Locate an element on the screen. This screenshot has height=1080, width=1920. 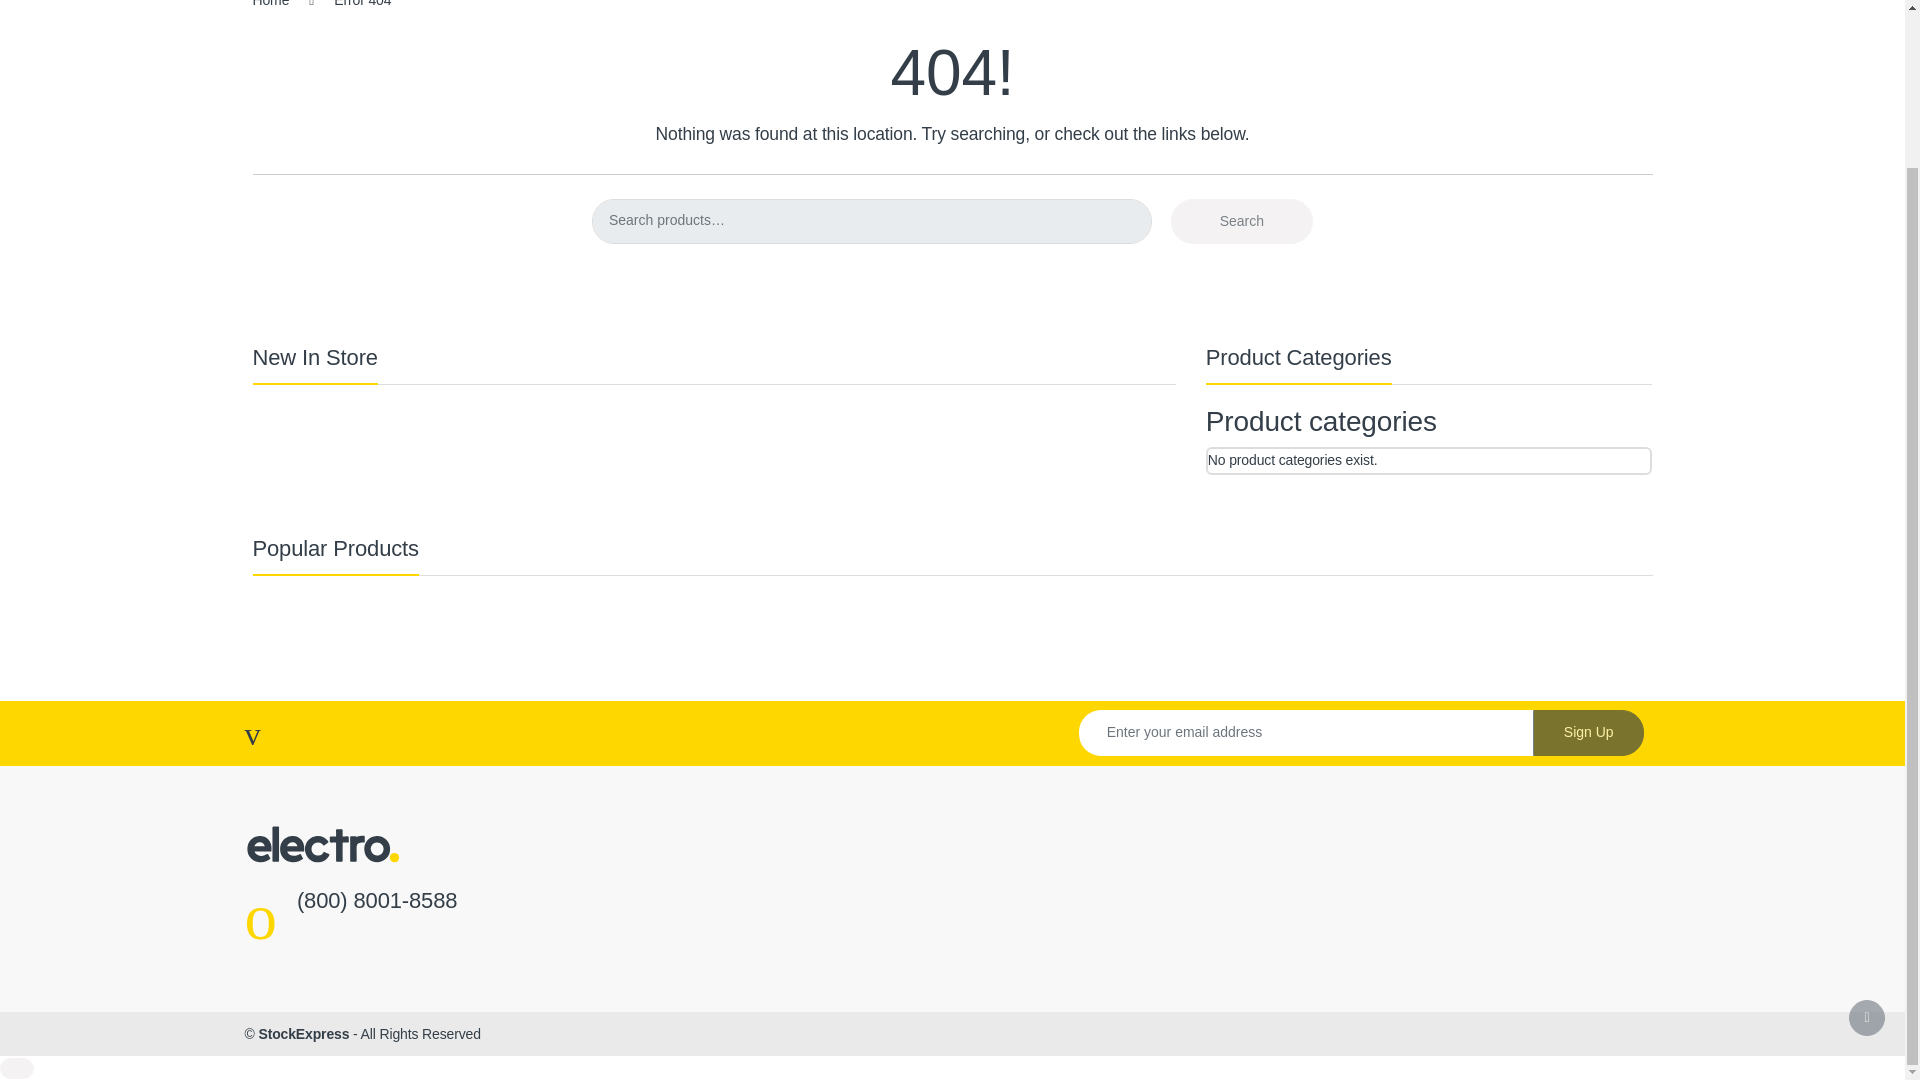
Sign Up is located at coordinates (1588, 732).